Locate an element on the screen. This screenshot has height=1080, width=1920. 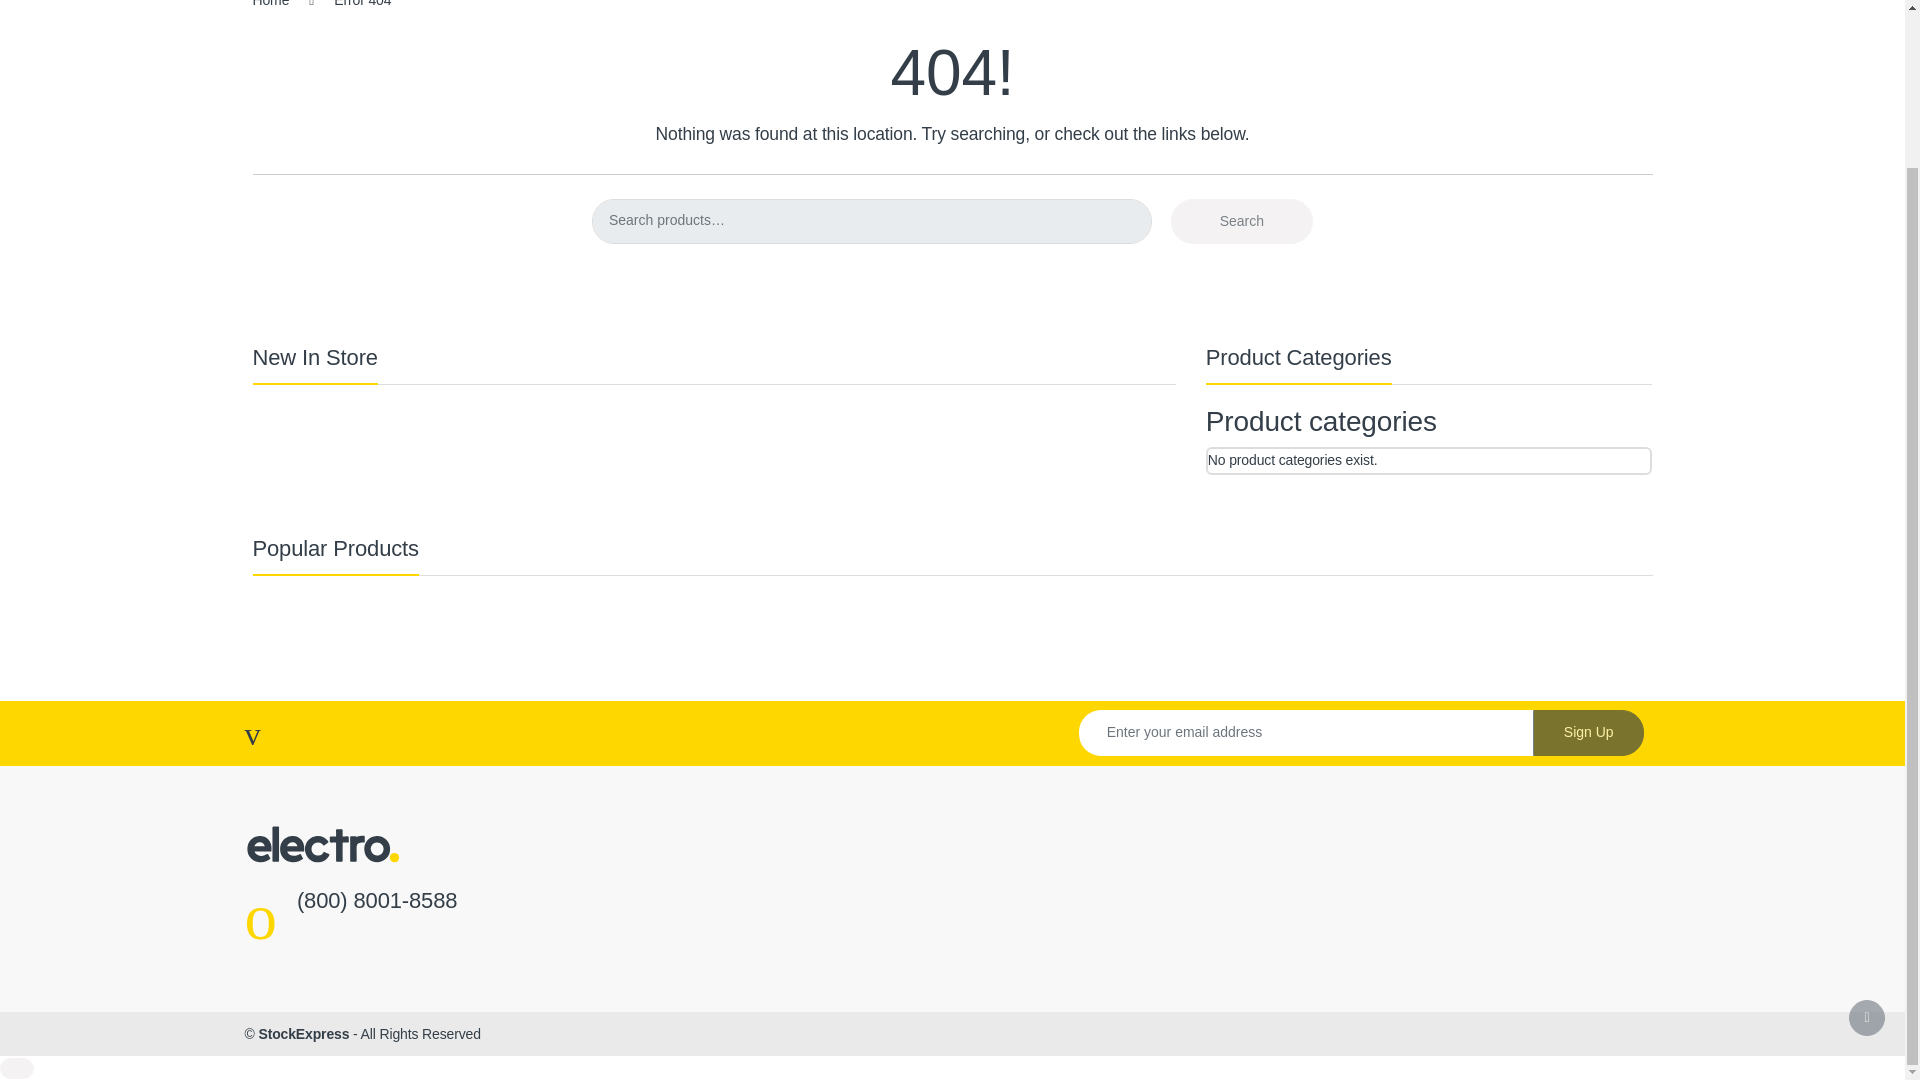
Sign Up is located at coordinates (1588, 732).